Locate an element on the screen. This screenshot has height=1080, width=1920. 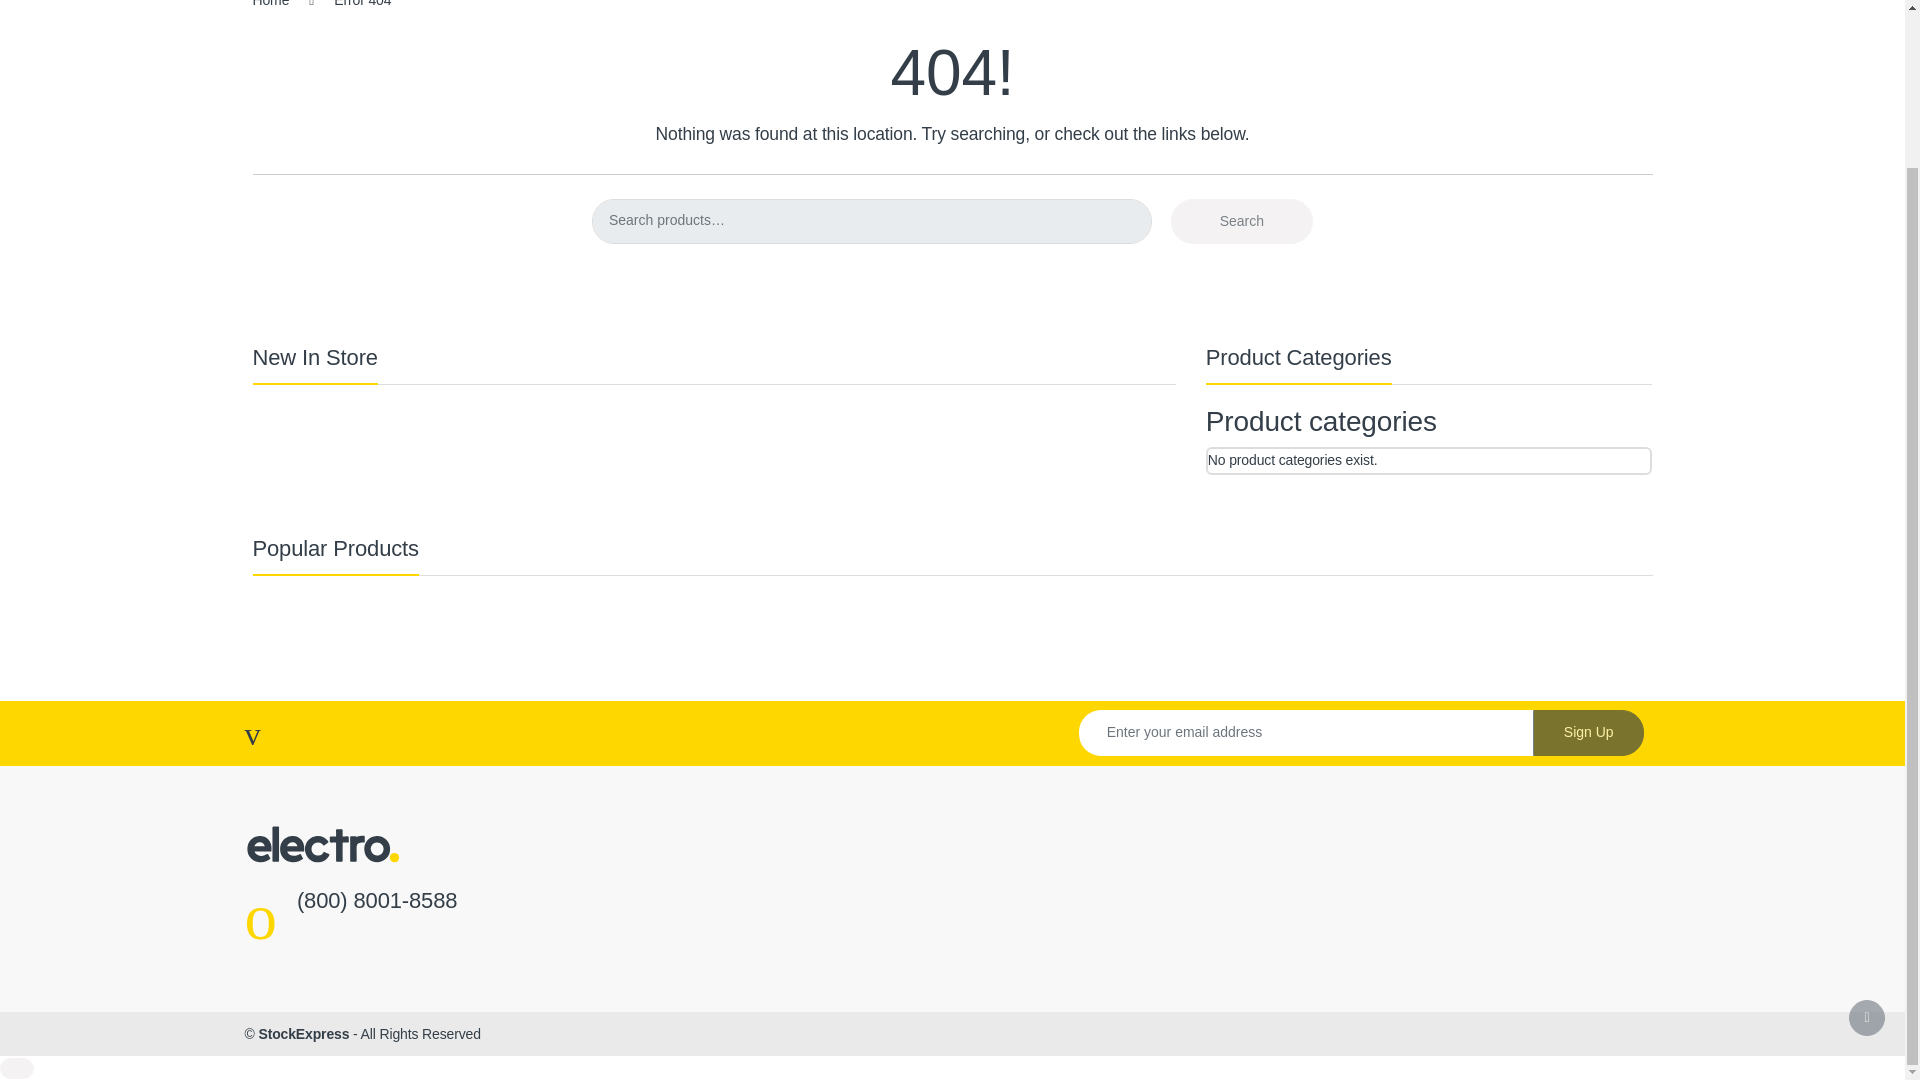
Sign Up is located at coordinates (1588, 732).